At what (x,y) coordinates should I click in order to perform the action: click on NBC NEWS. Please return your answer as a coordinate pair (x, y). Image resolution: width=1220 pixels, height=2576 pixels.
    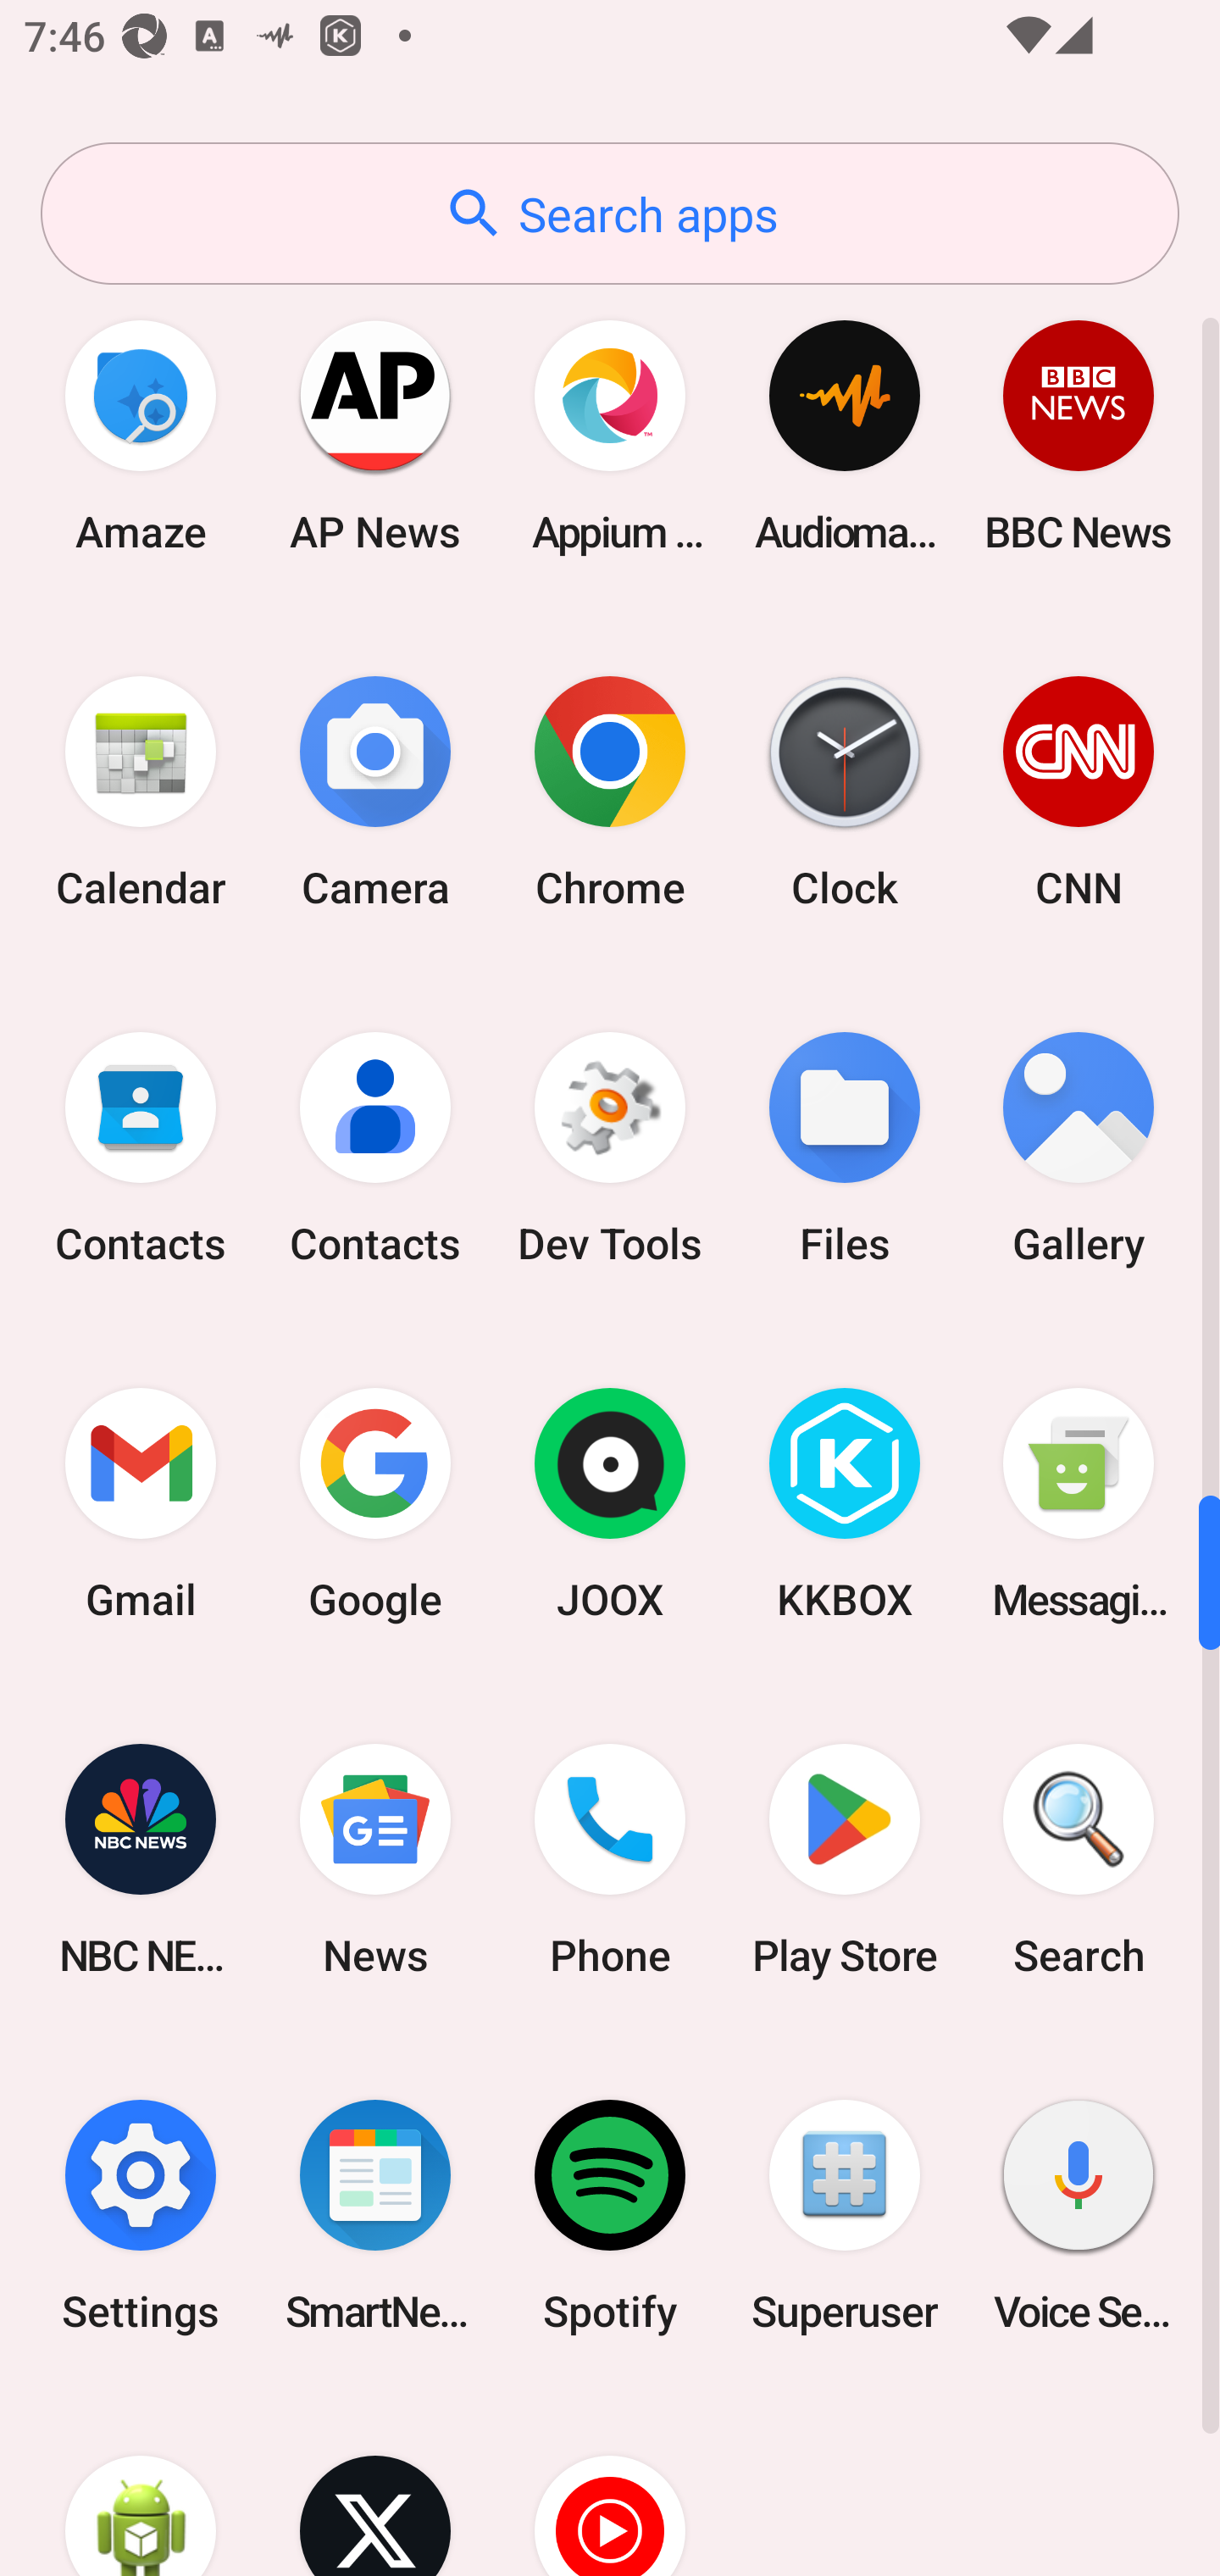
    Looking at the image, I should click on (141, 1859).